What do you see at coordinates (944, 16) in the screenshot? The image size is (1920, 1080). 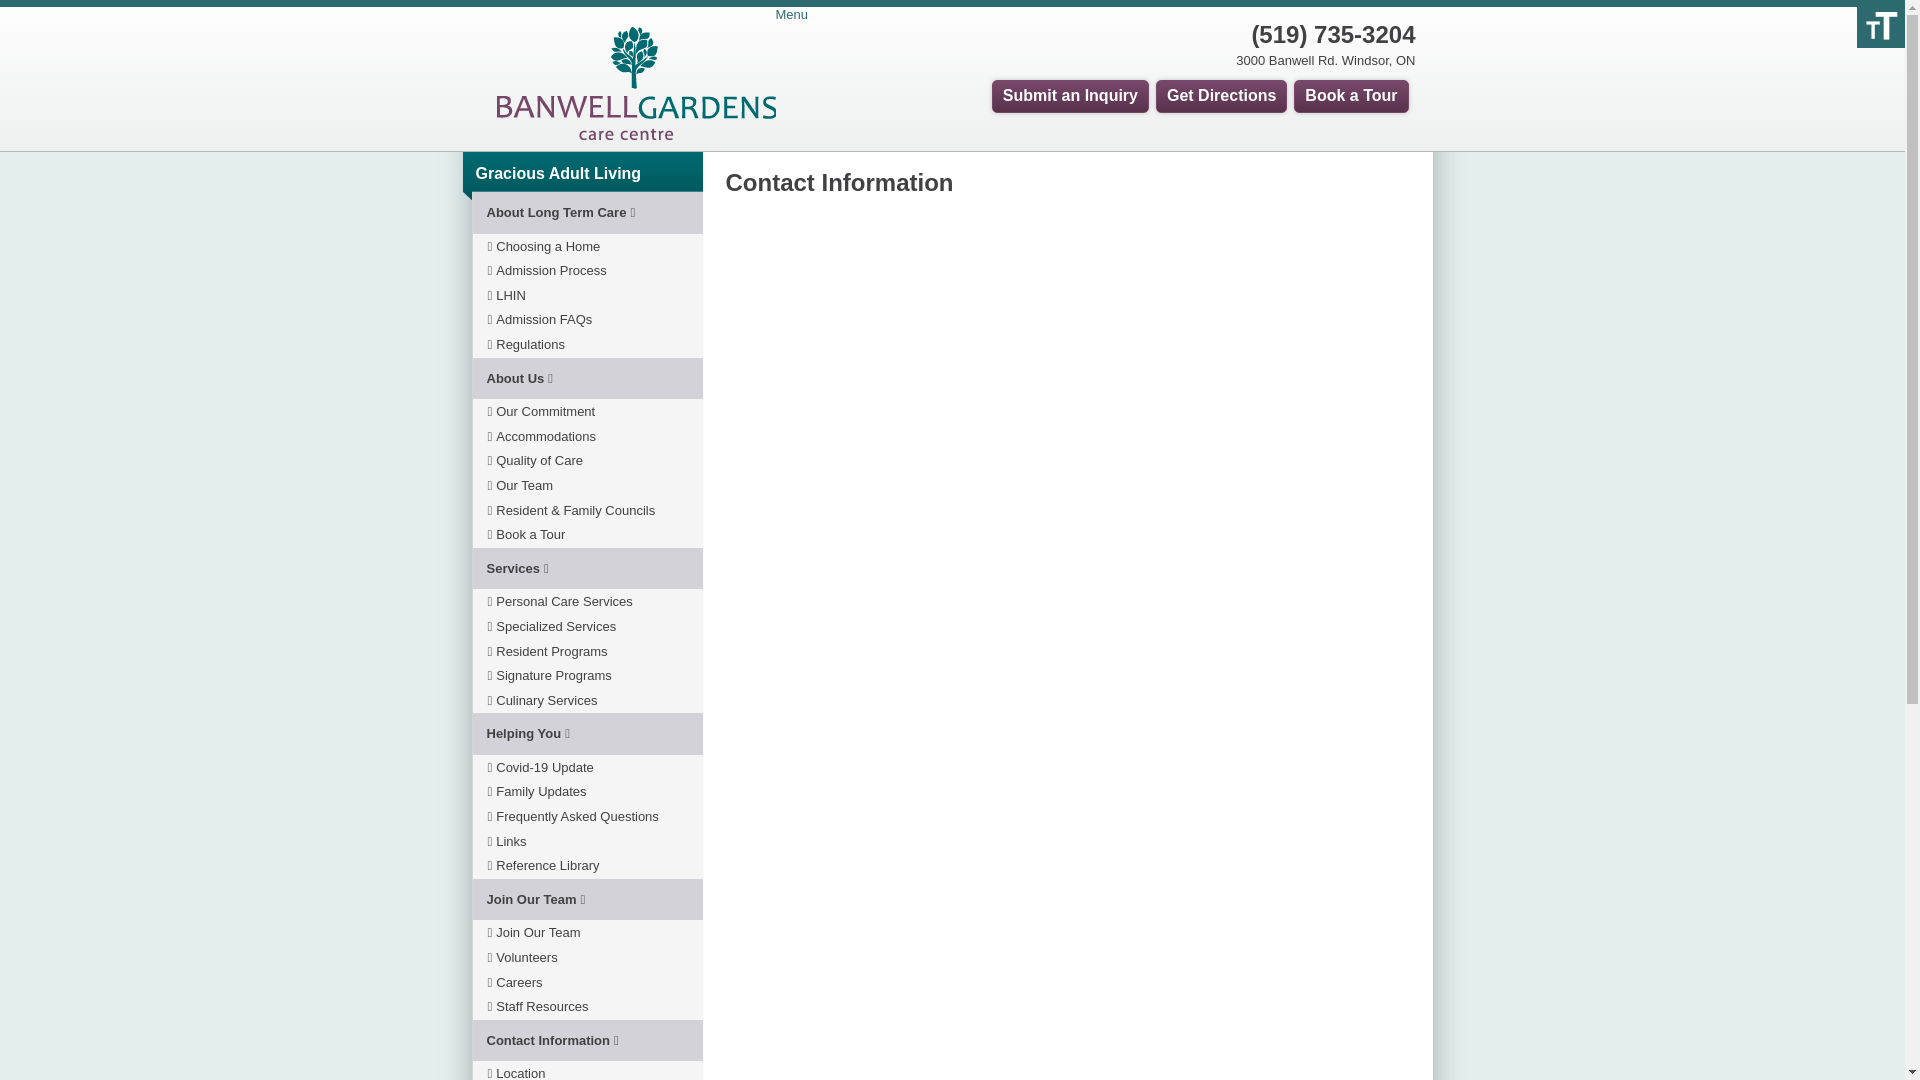 I see `Menu` at bounding box center [944, 16].